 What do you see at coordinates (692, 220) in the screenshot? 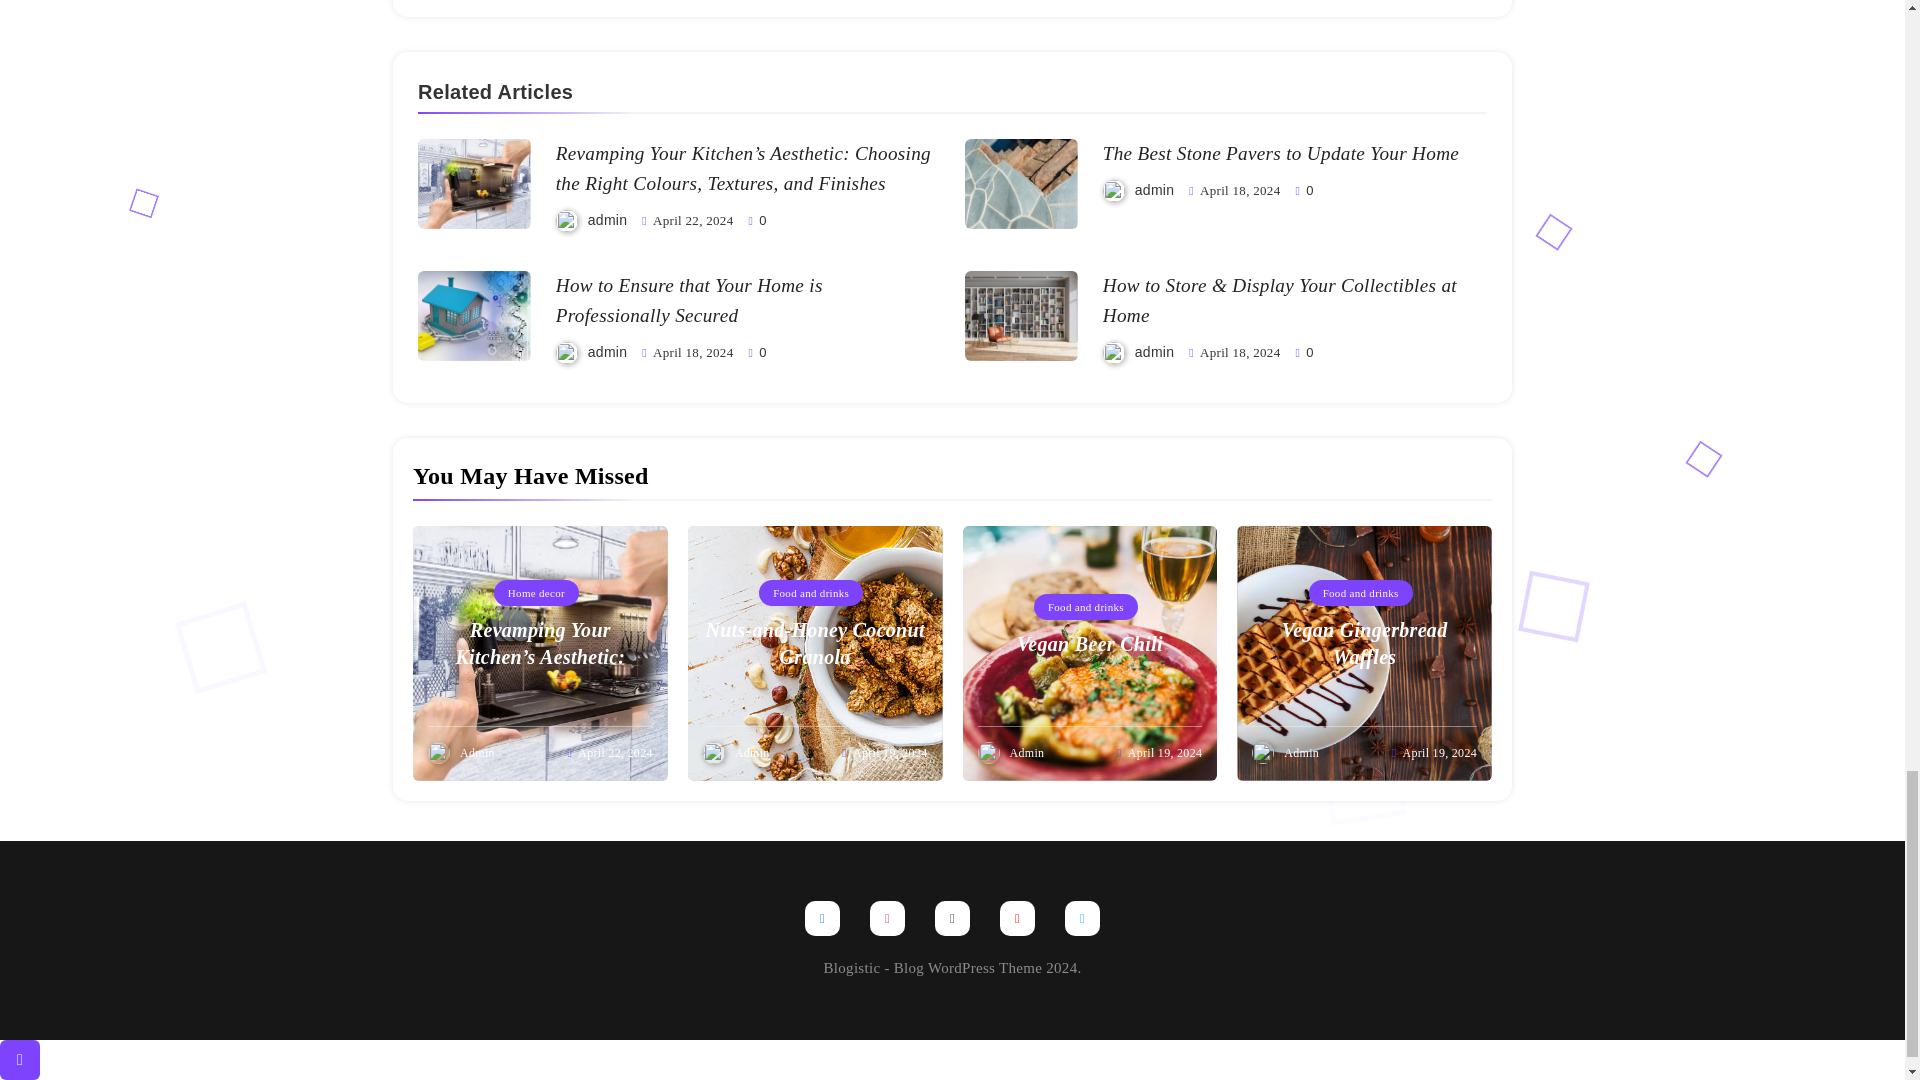
I see `April 22, 2024` at bounding box center [692, 220].